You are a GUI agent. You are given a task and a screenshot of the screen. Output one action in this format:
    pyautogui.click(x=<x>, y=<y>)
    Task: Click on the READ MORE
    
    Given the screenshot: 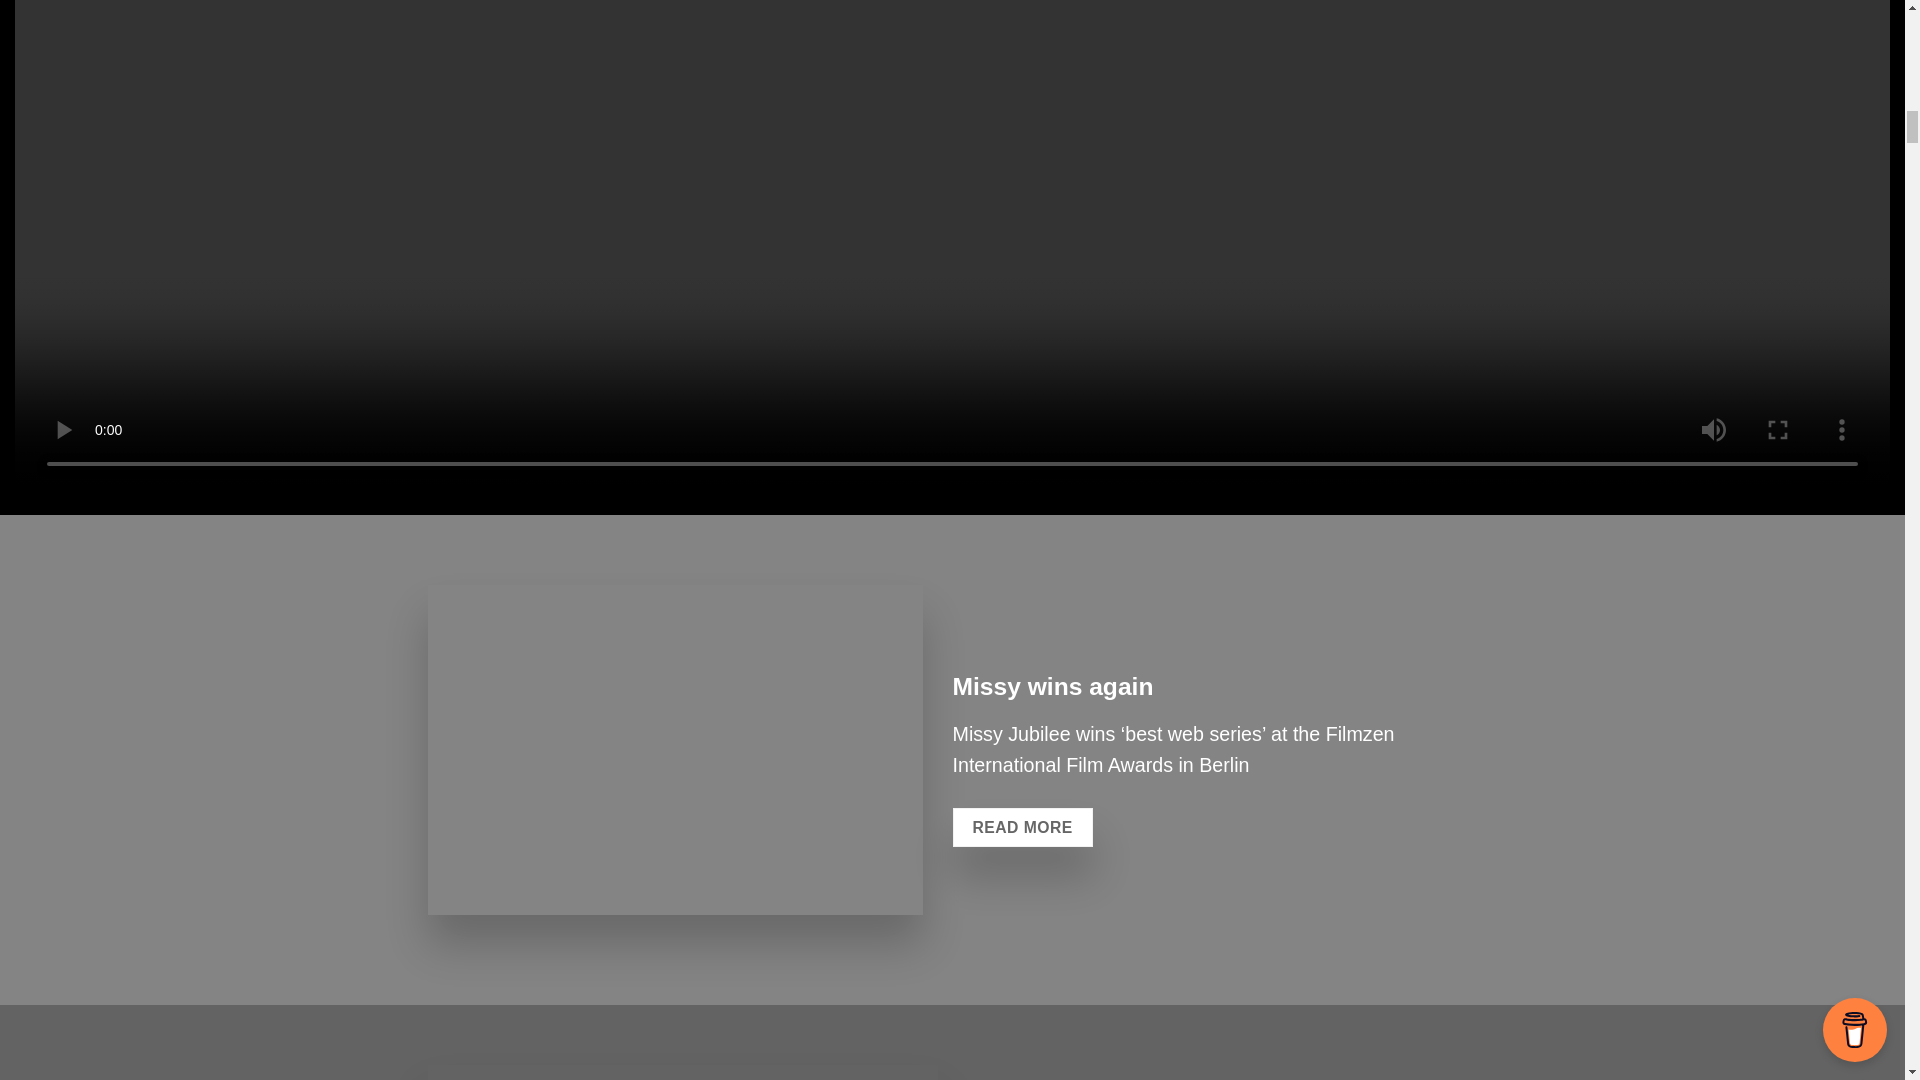 What is the action you would take?
    pyautogui.click(x=1022, y=827)
    